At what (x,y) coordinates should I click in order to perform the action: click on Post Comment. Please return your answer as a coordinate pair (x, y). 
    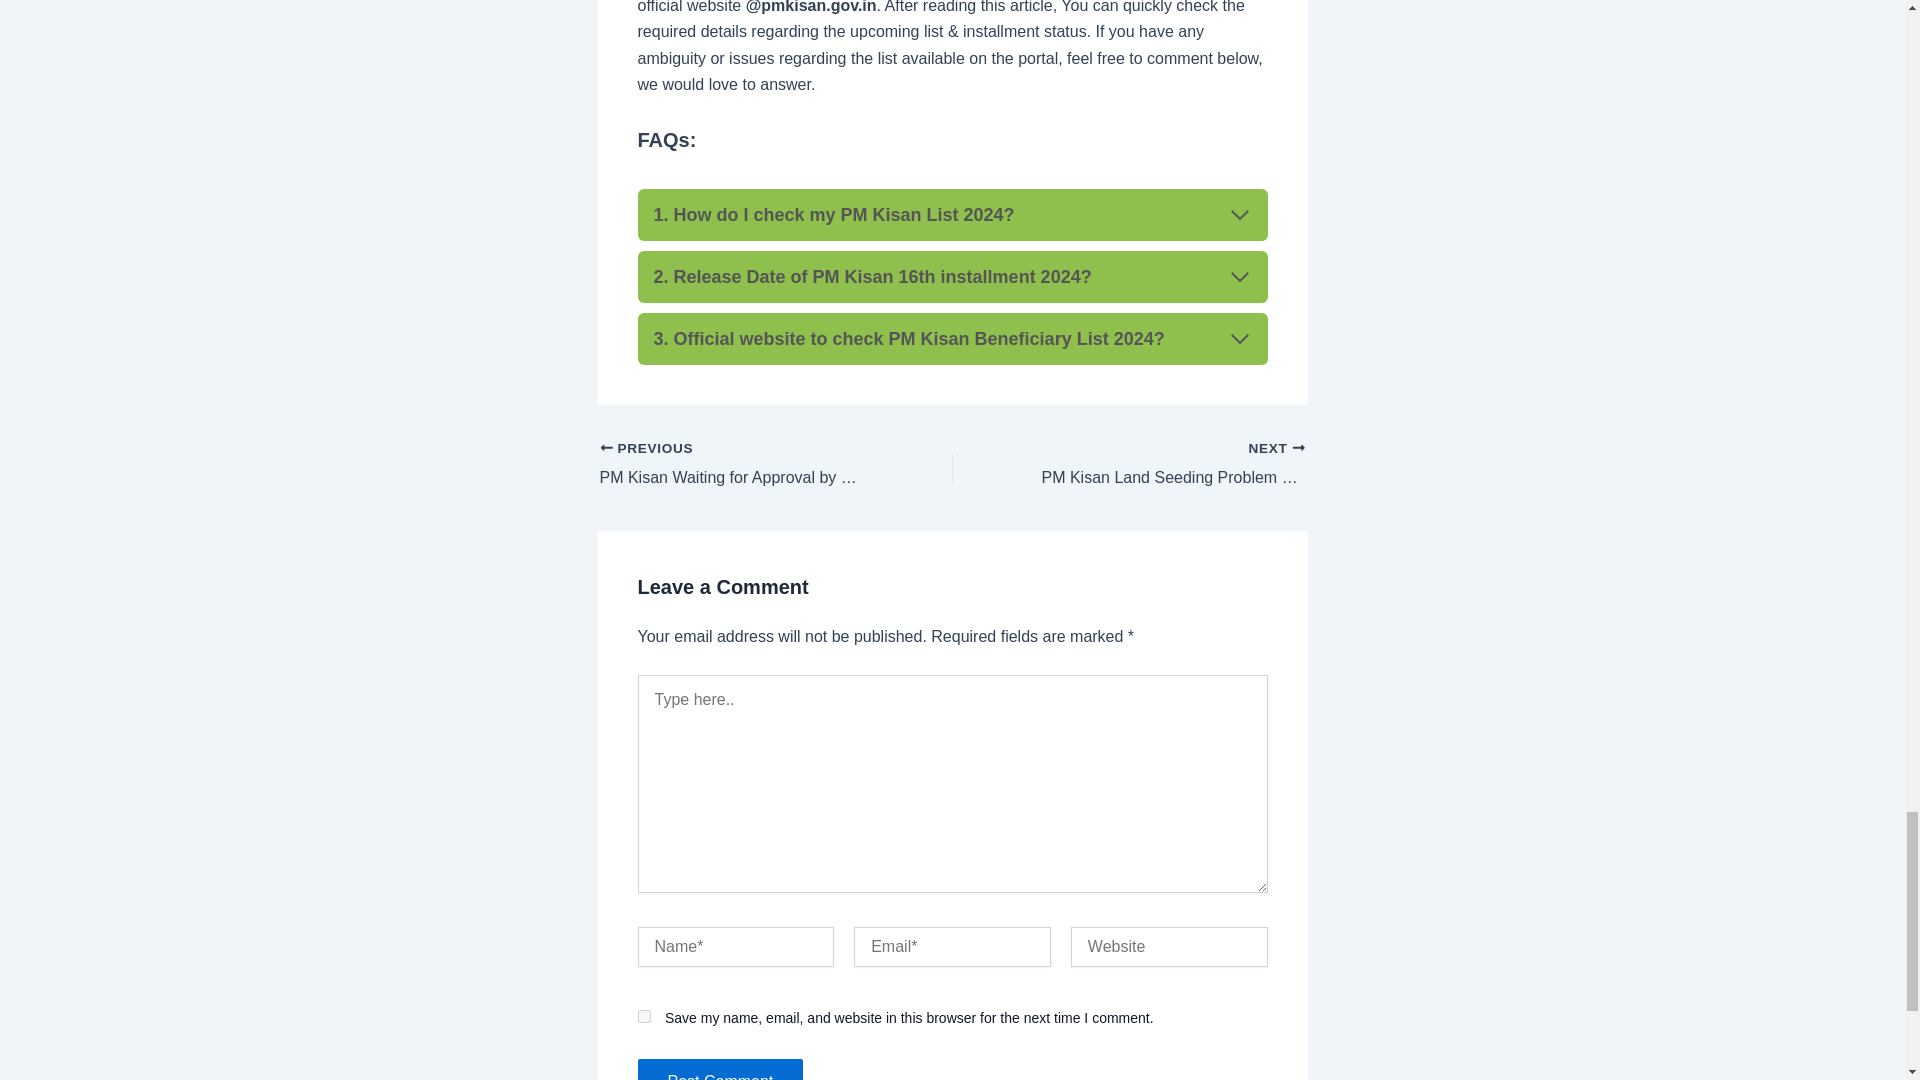
    Looking at the image, I should click on (952, 276).